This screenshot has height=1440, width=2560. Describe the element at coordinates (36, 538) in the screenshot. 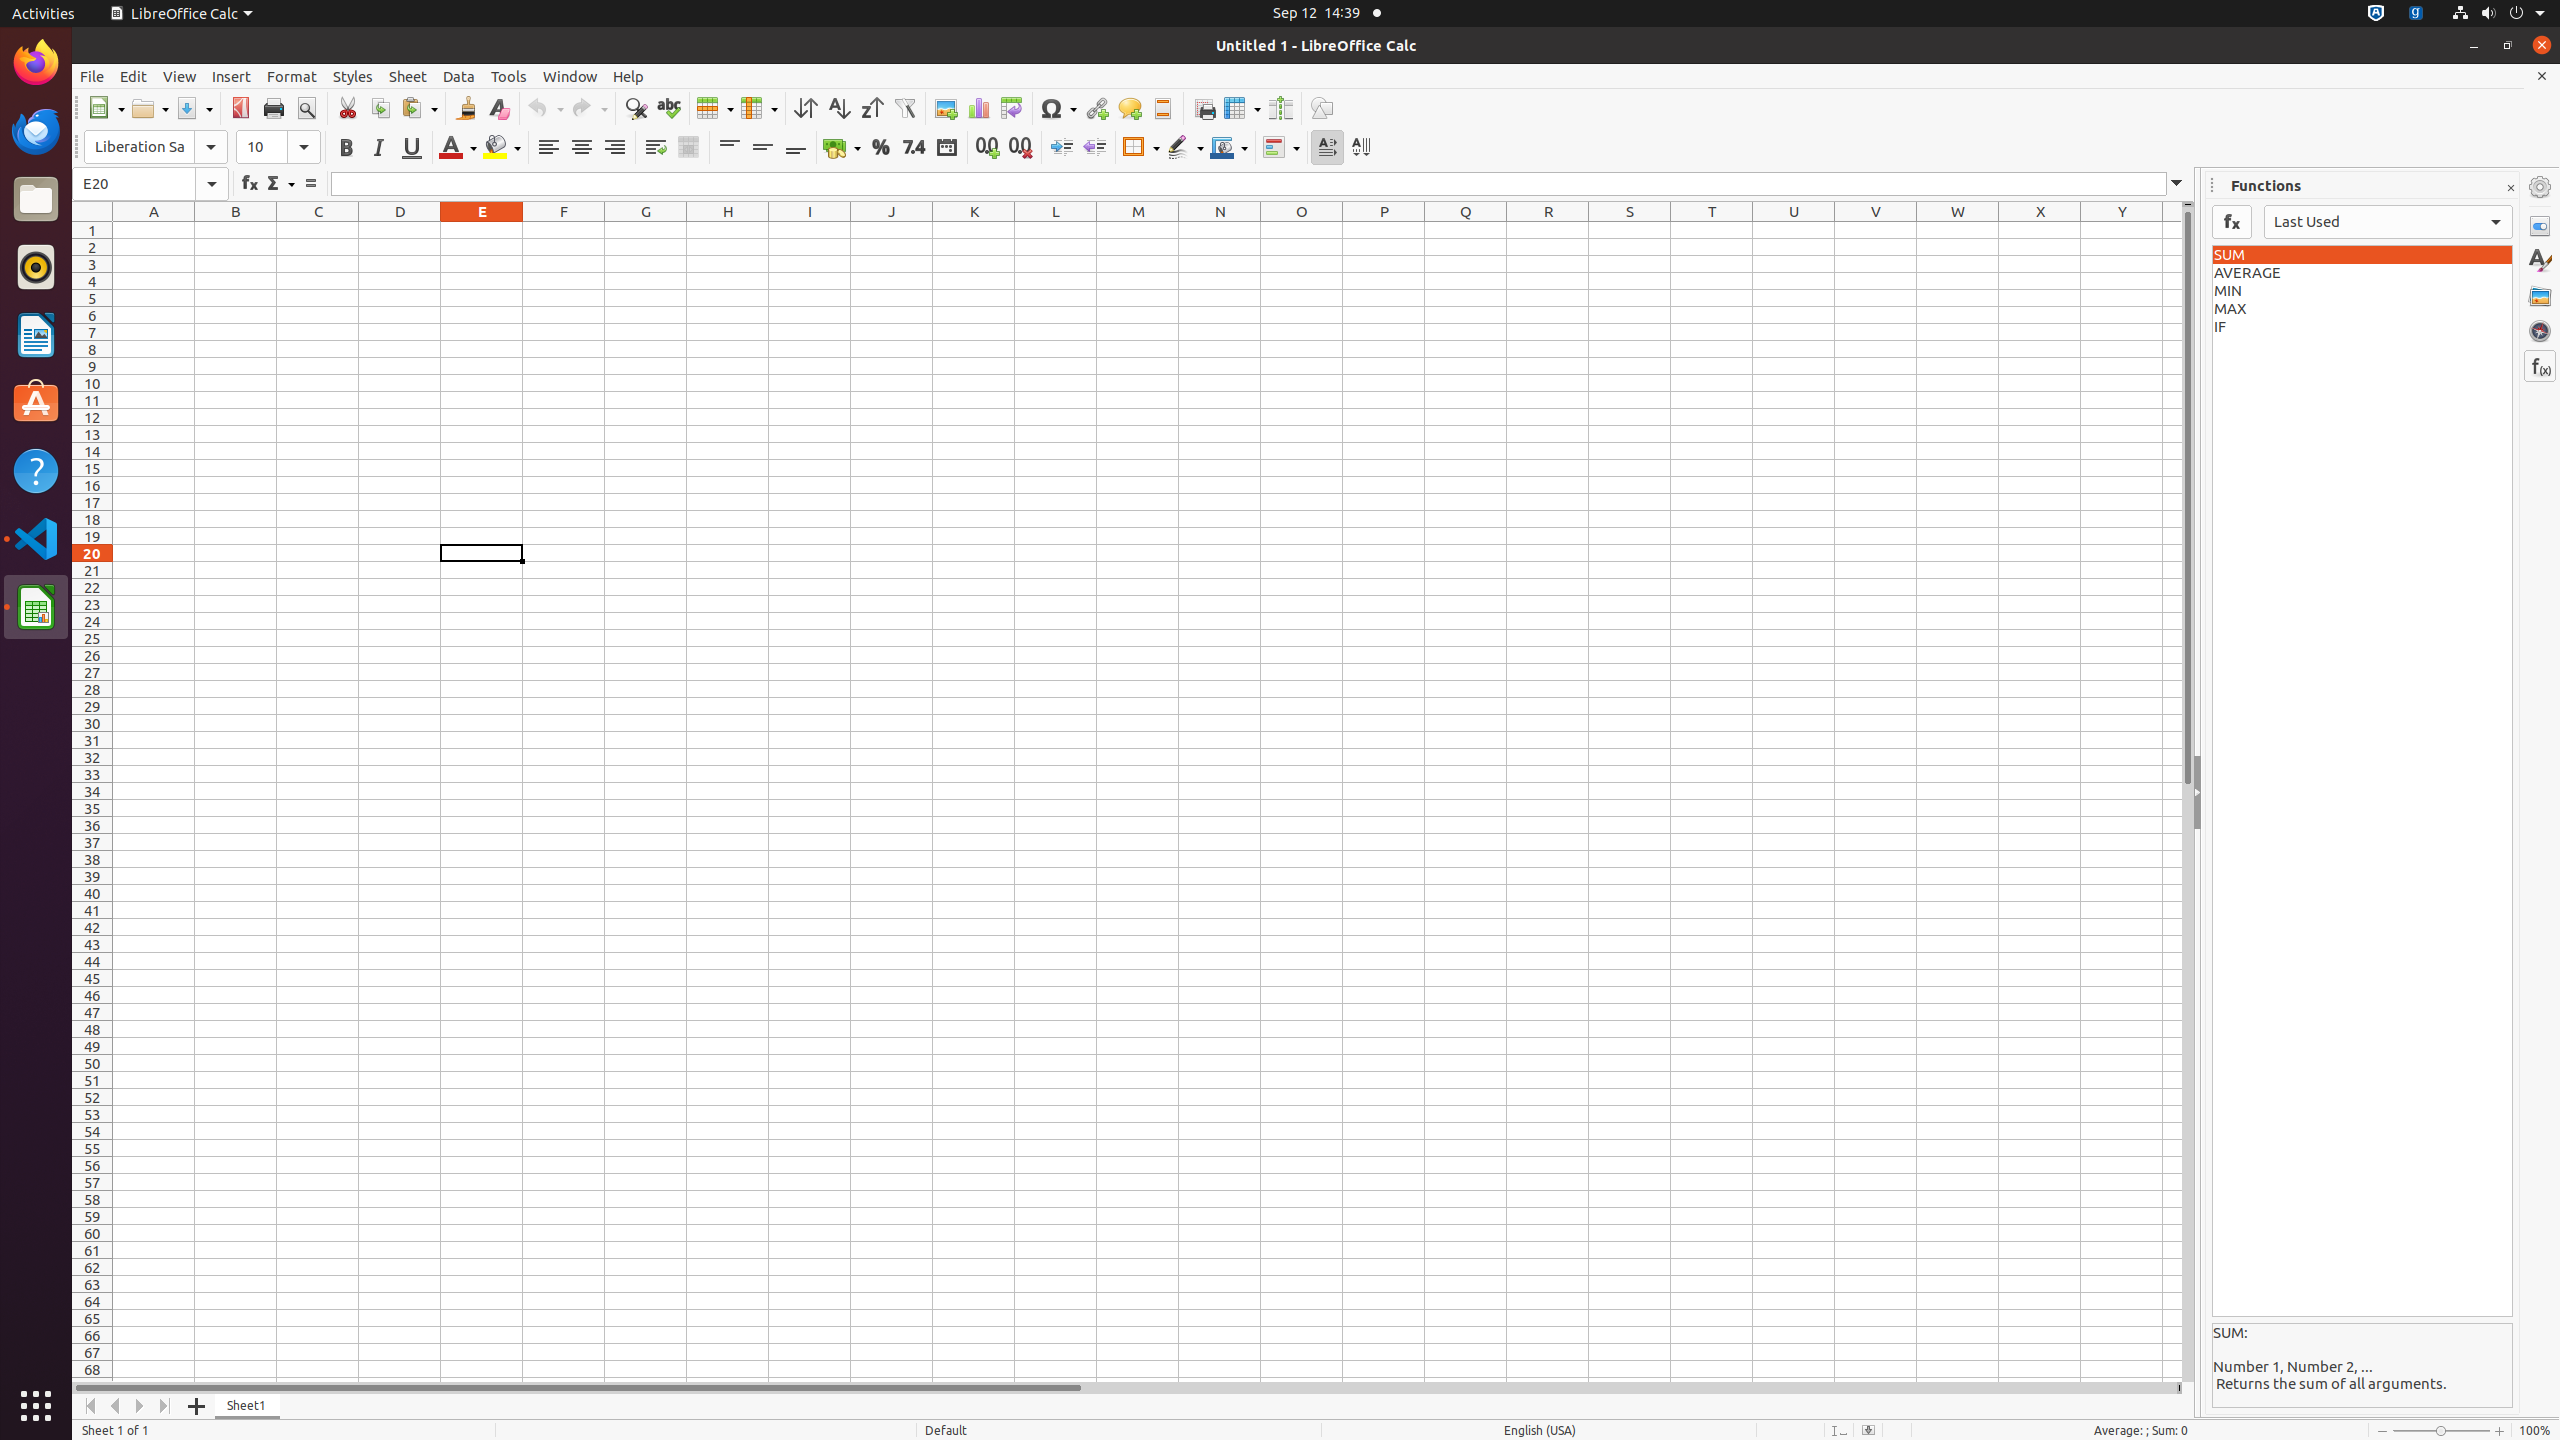

I see `Visual Studio Code` at that location.